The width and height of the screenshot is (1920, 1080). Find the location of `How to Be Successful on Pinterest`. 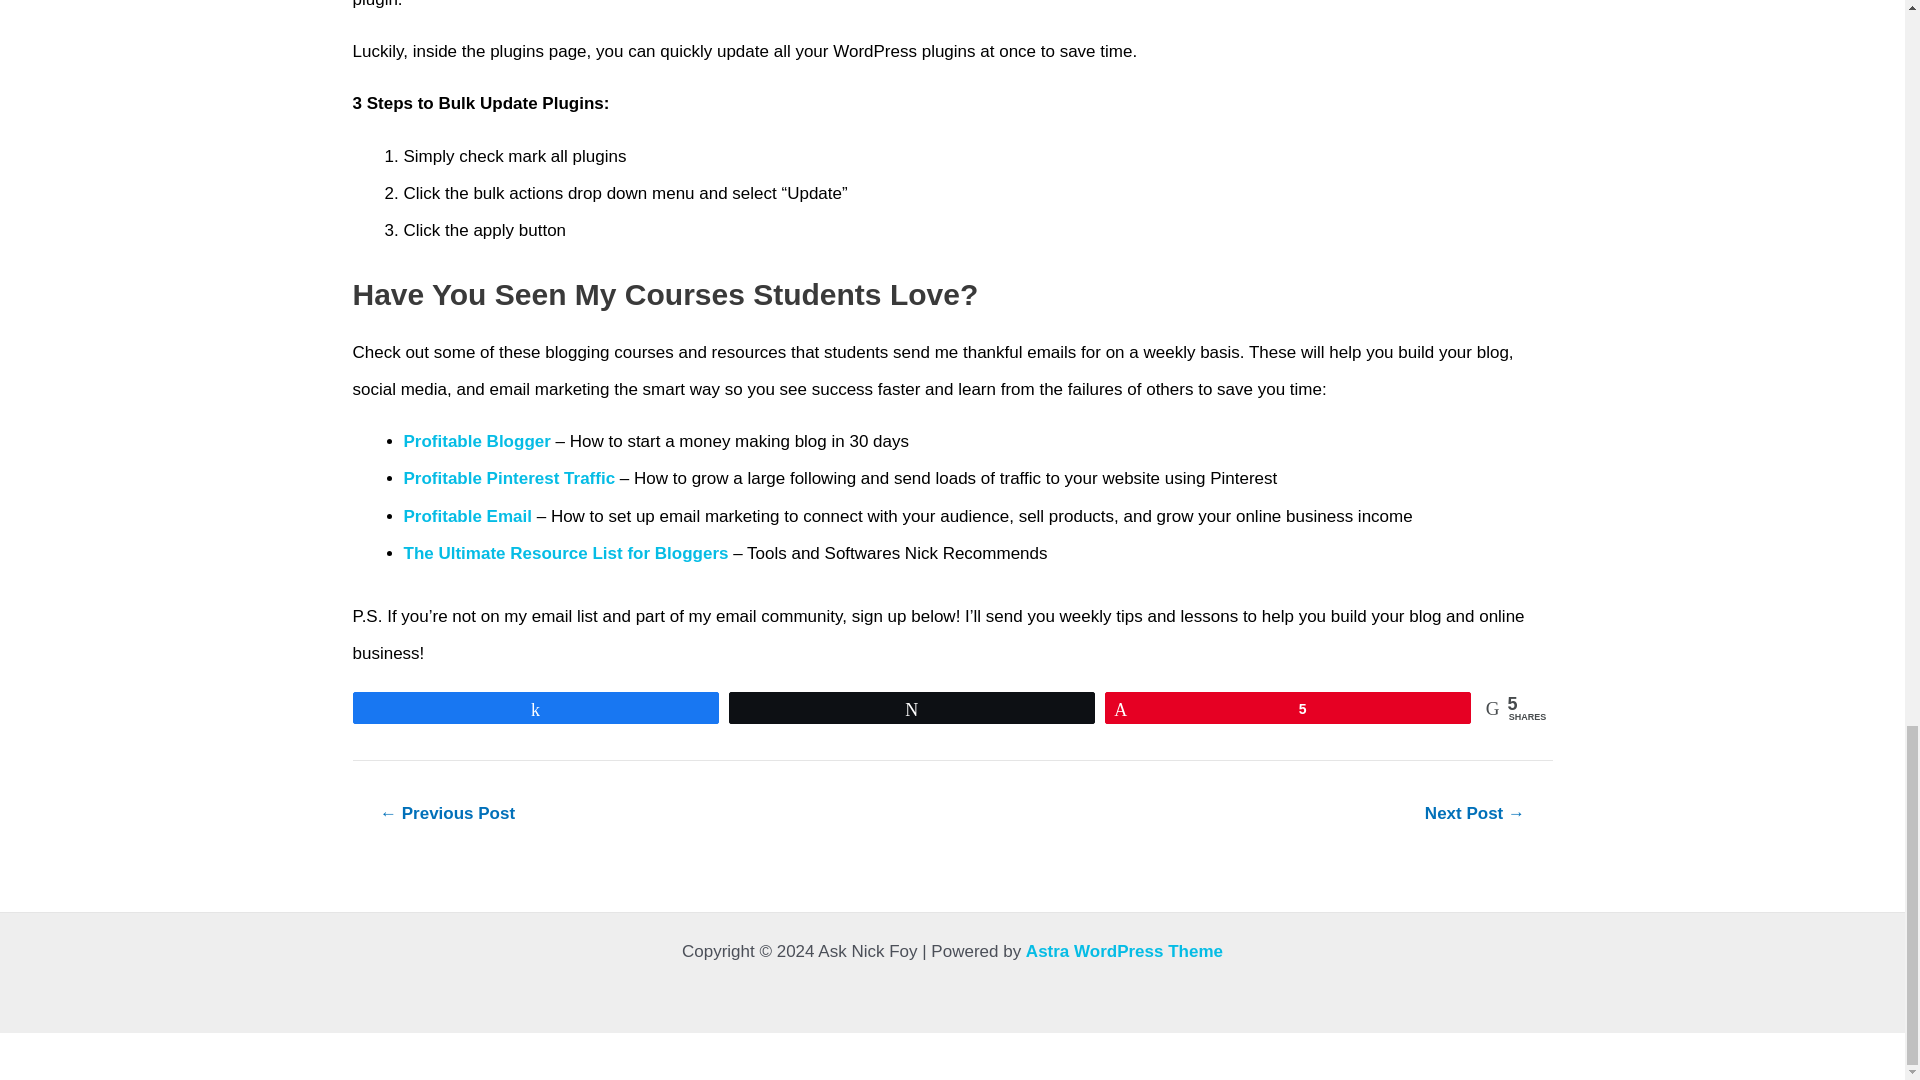

How to Be Successful on Pinterest is located at coordinates (446, 812).